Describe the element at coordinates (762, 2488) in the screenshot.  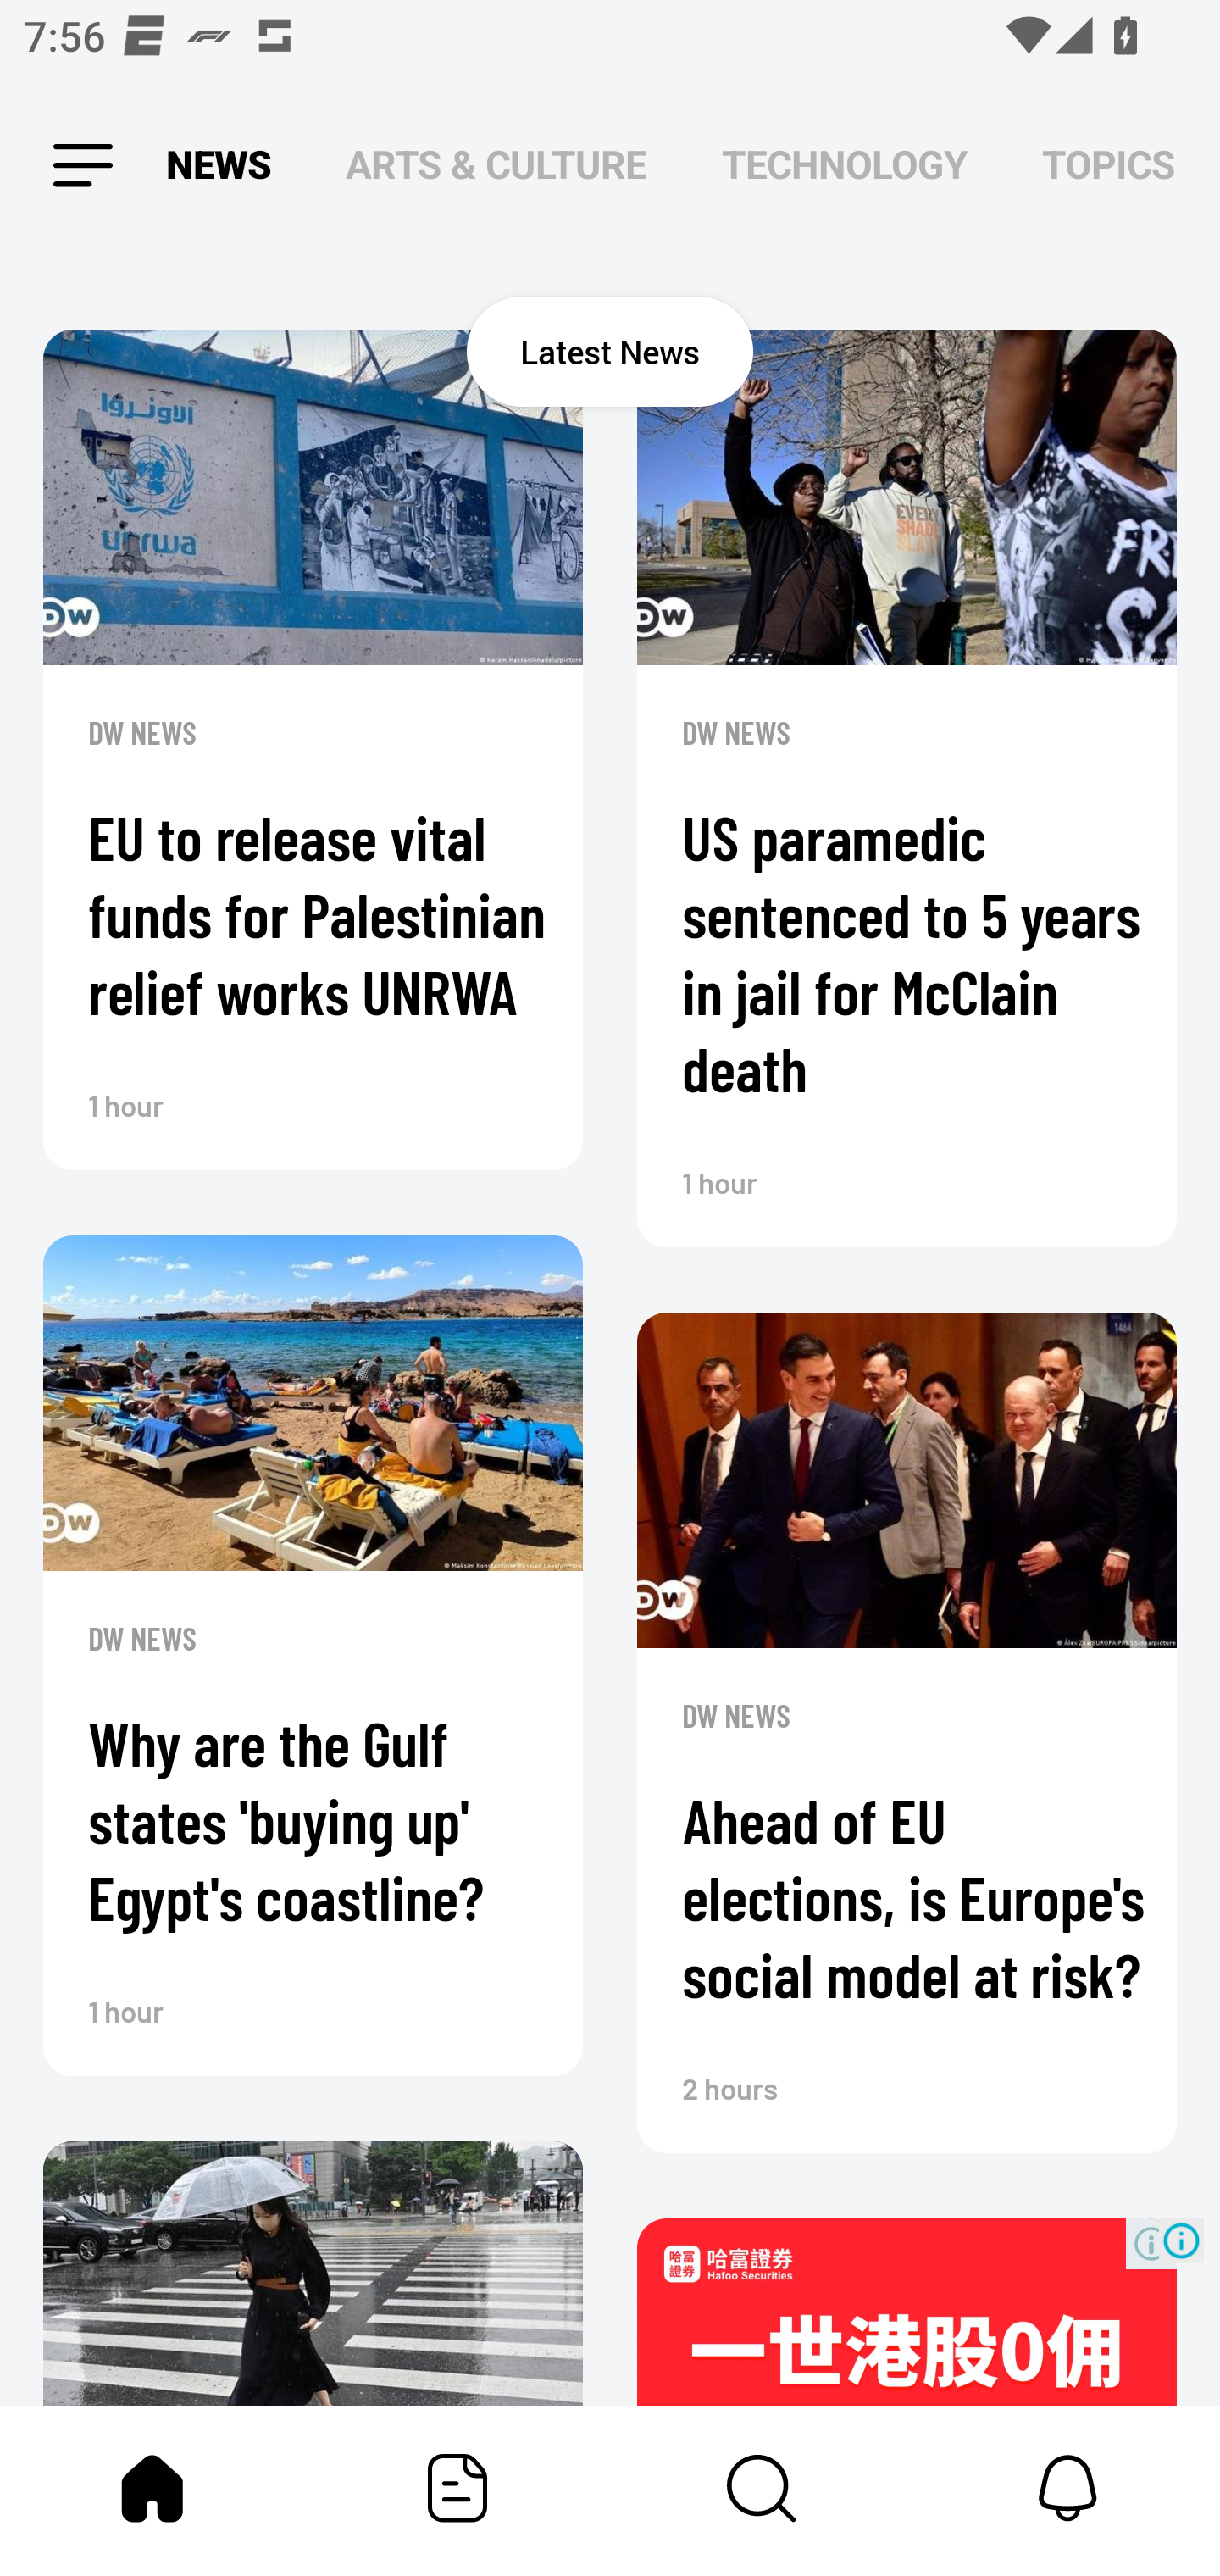
I see `Content Store` at that location.